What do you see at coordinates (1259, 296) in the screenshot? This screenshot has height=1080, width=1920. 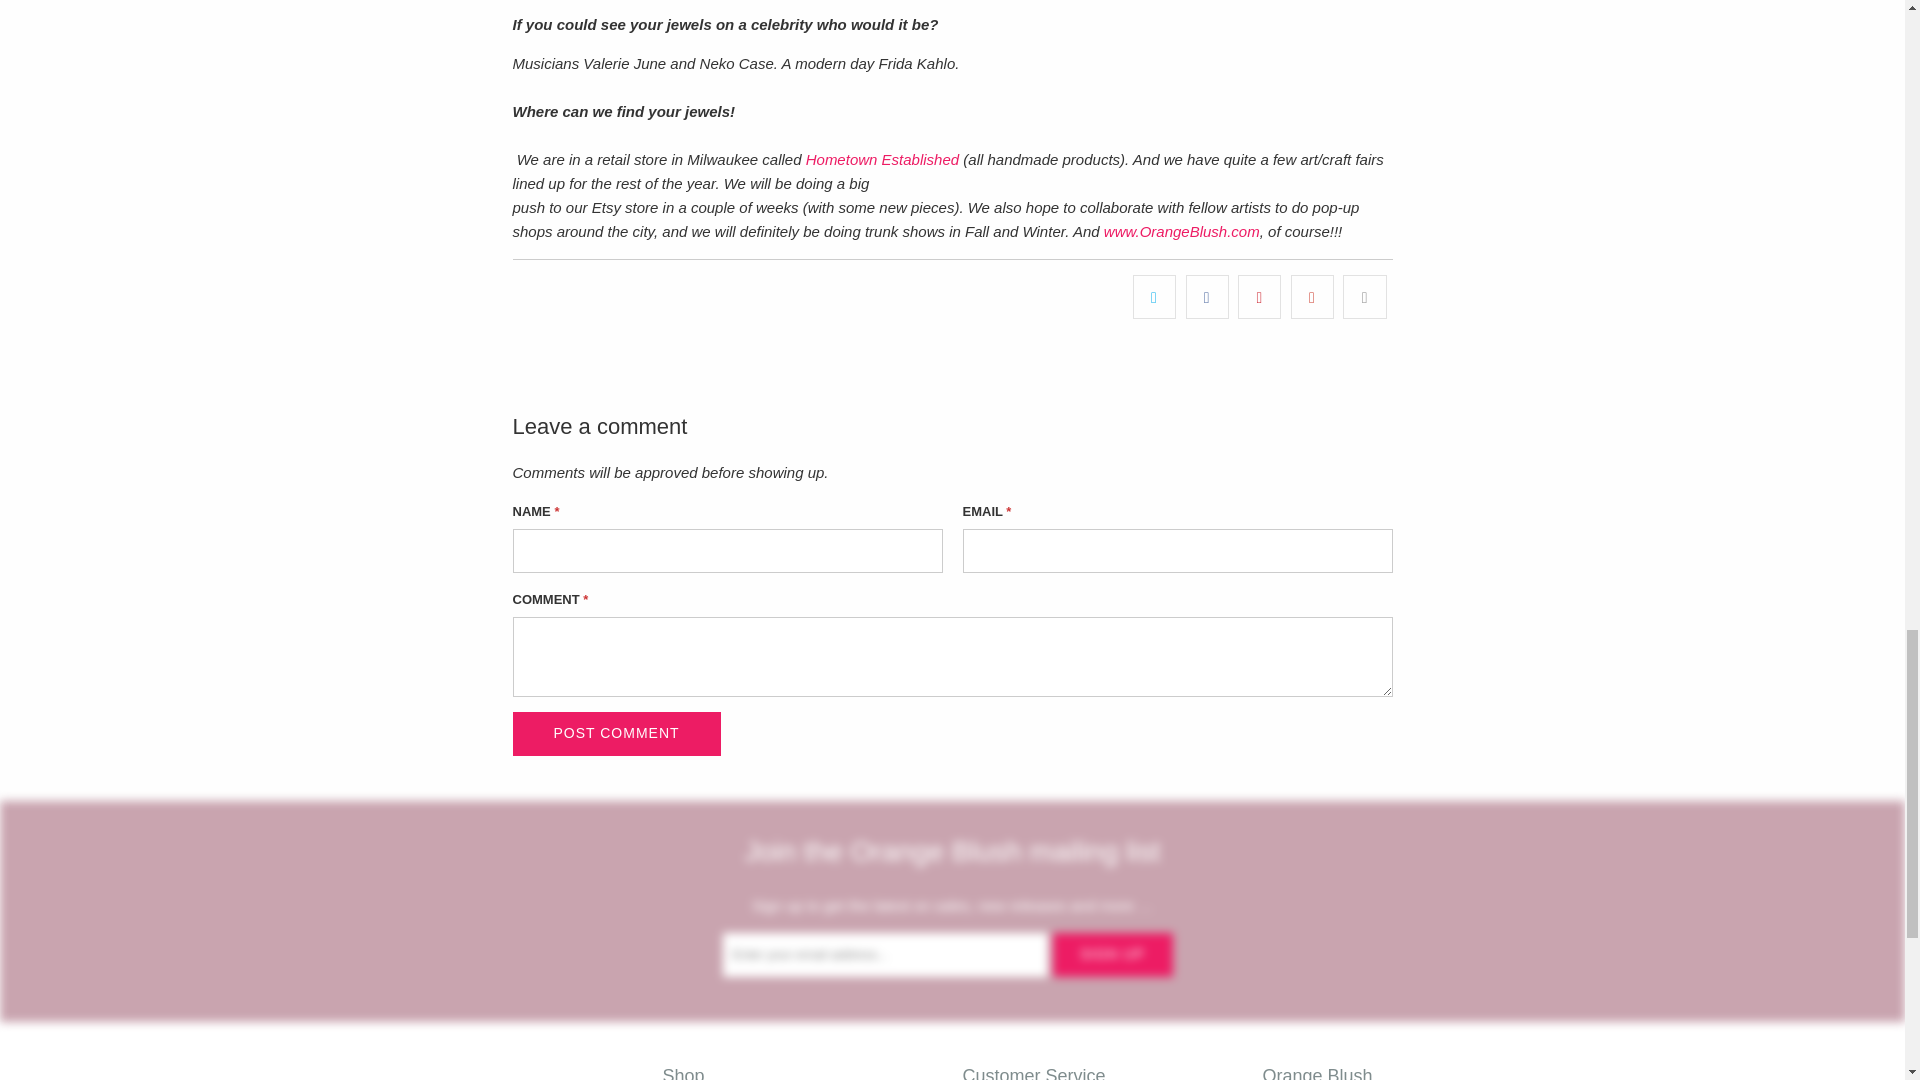 I see `Share this on Pinterest` at bounding box center [1259, 296].